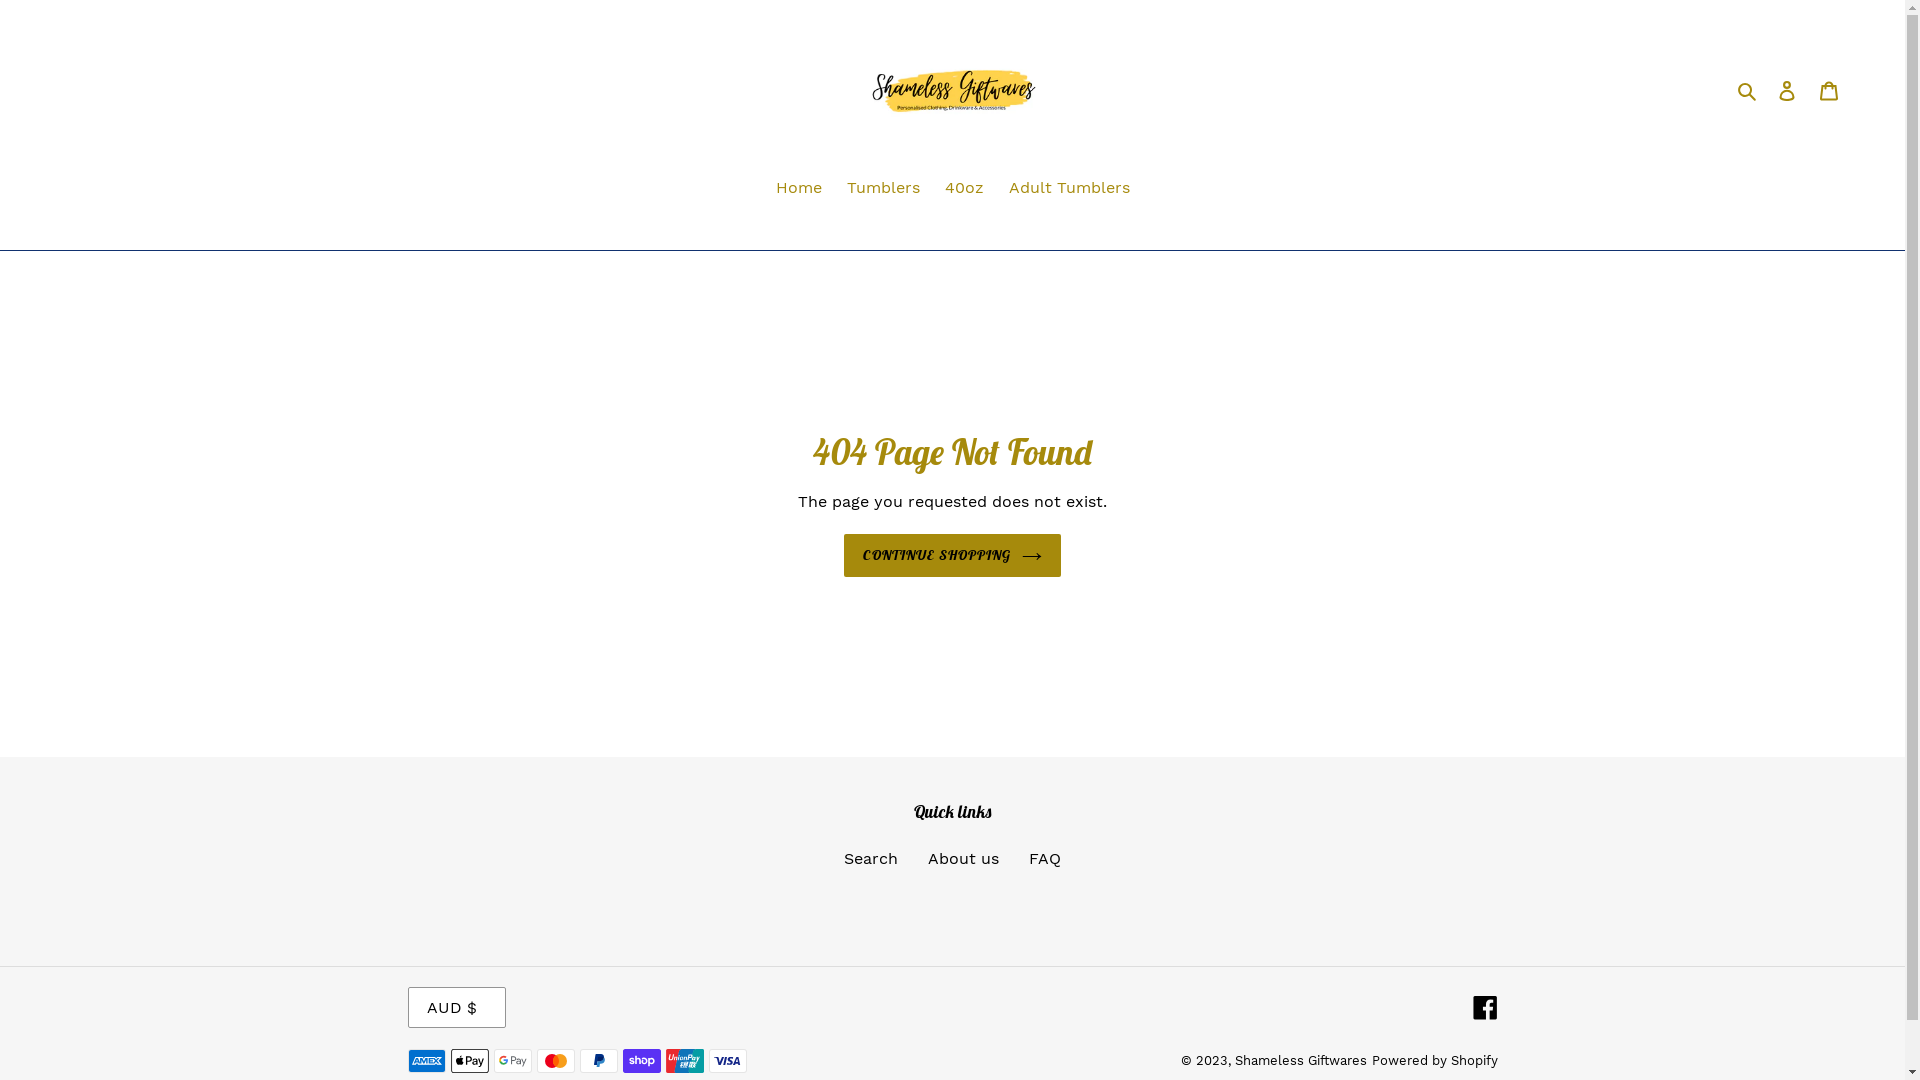 The height and width of the screenshot is (1080, 1920). Describe the element at coordinates (1045, 858) in the screenshot. I see `FAQ` at that location.